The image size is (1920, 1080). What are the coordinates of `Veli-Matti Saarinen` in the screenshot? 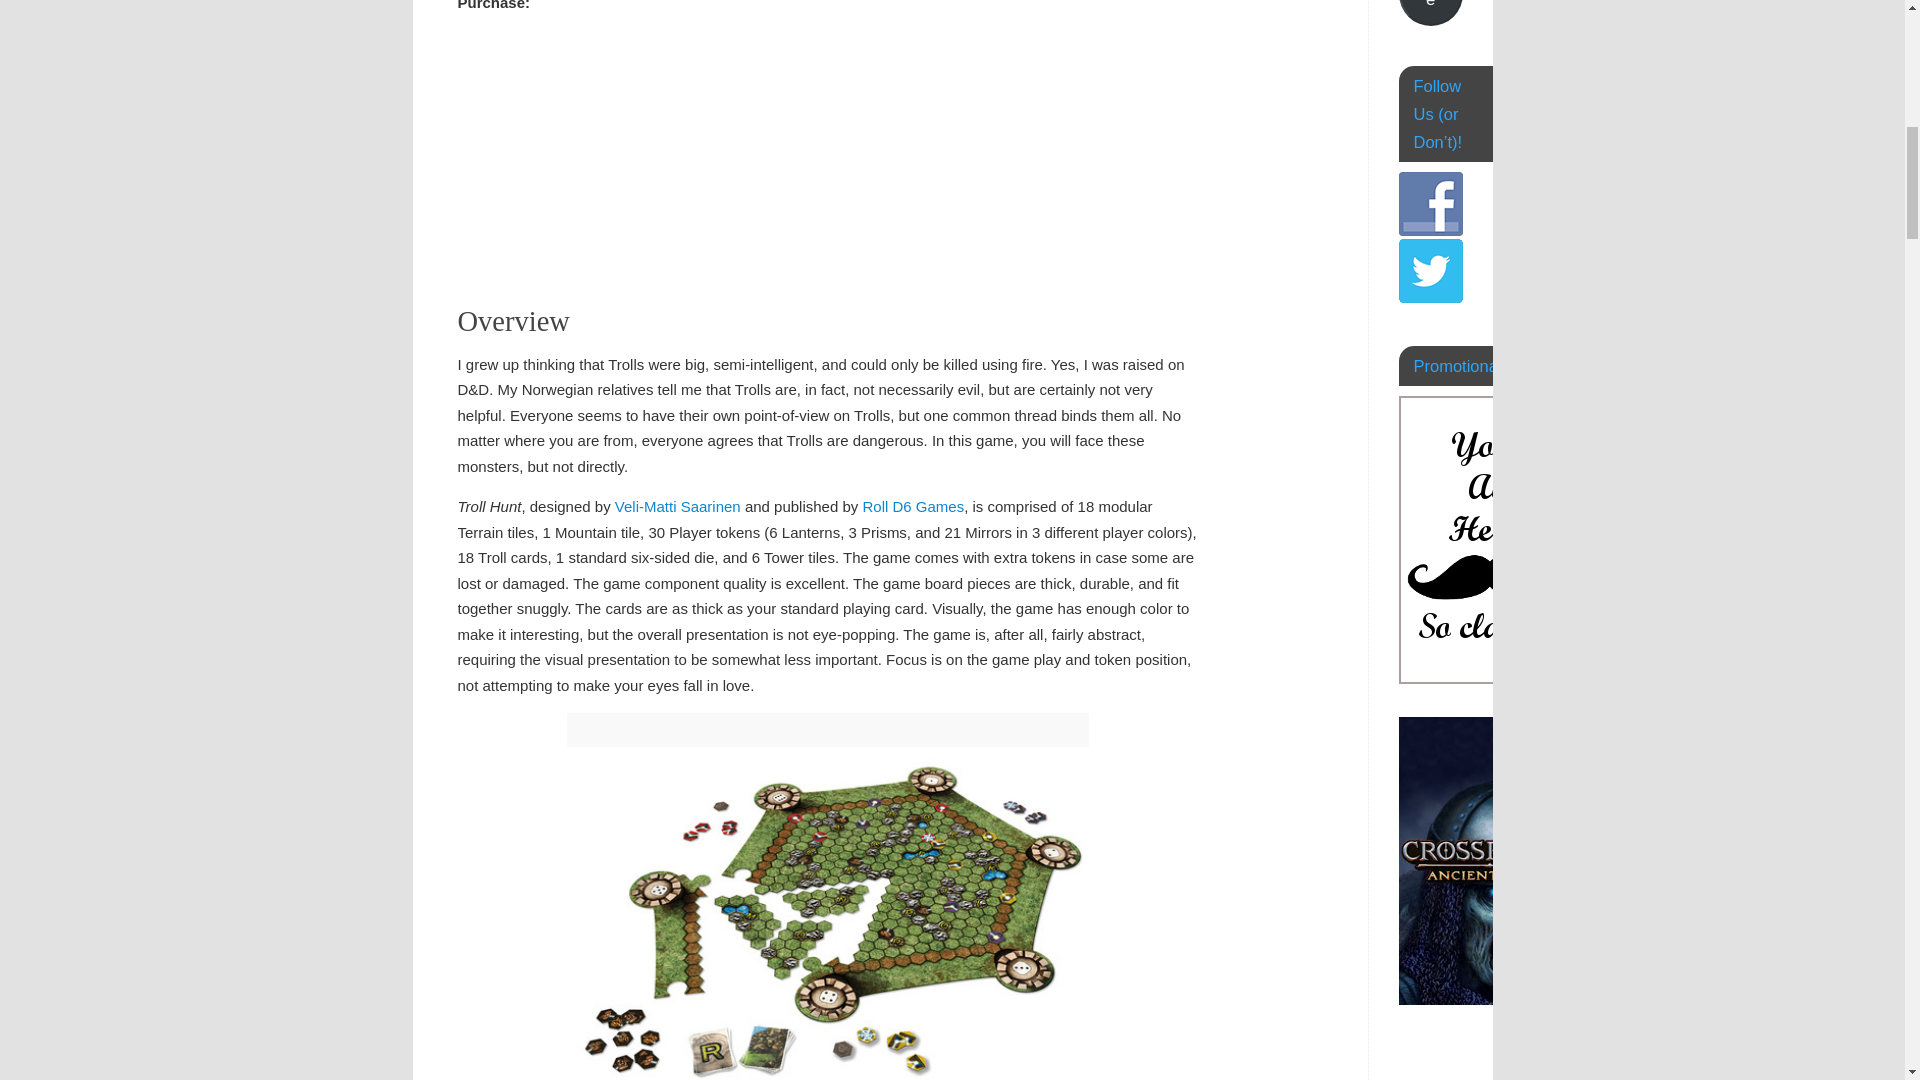 It's located at (678, 506).